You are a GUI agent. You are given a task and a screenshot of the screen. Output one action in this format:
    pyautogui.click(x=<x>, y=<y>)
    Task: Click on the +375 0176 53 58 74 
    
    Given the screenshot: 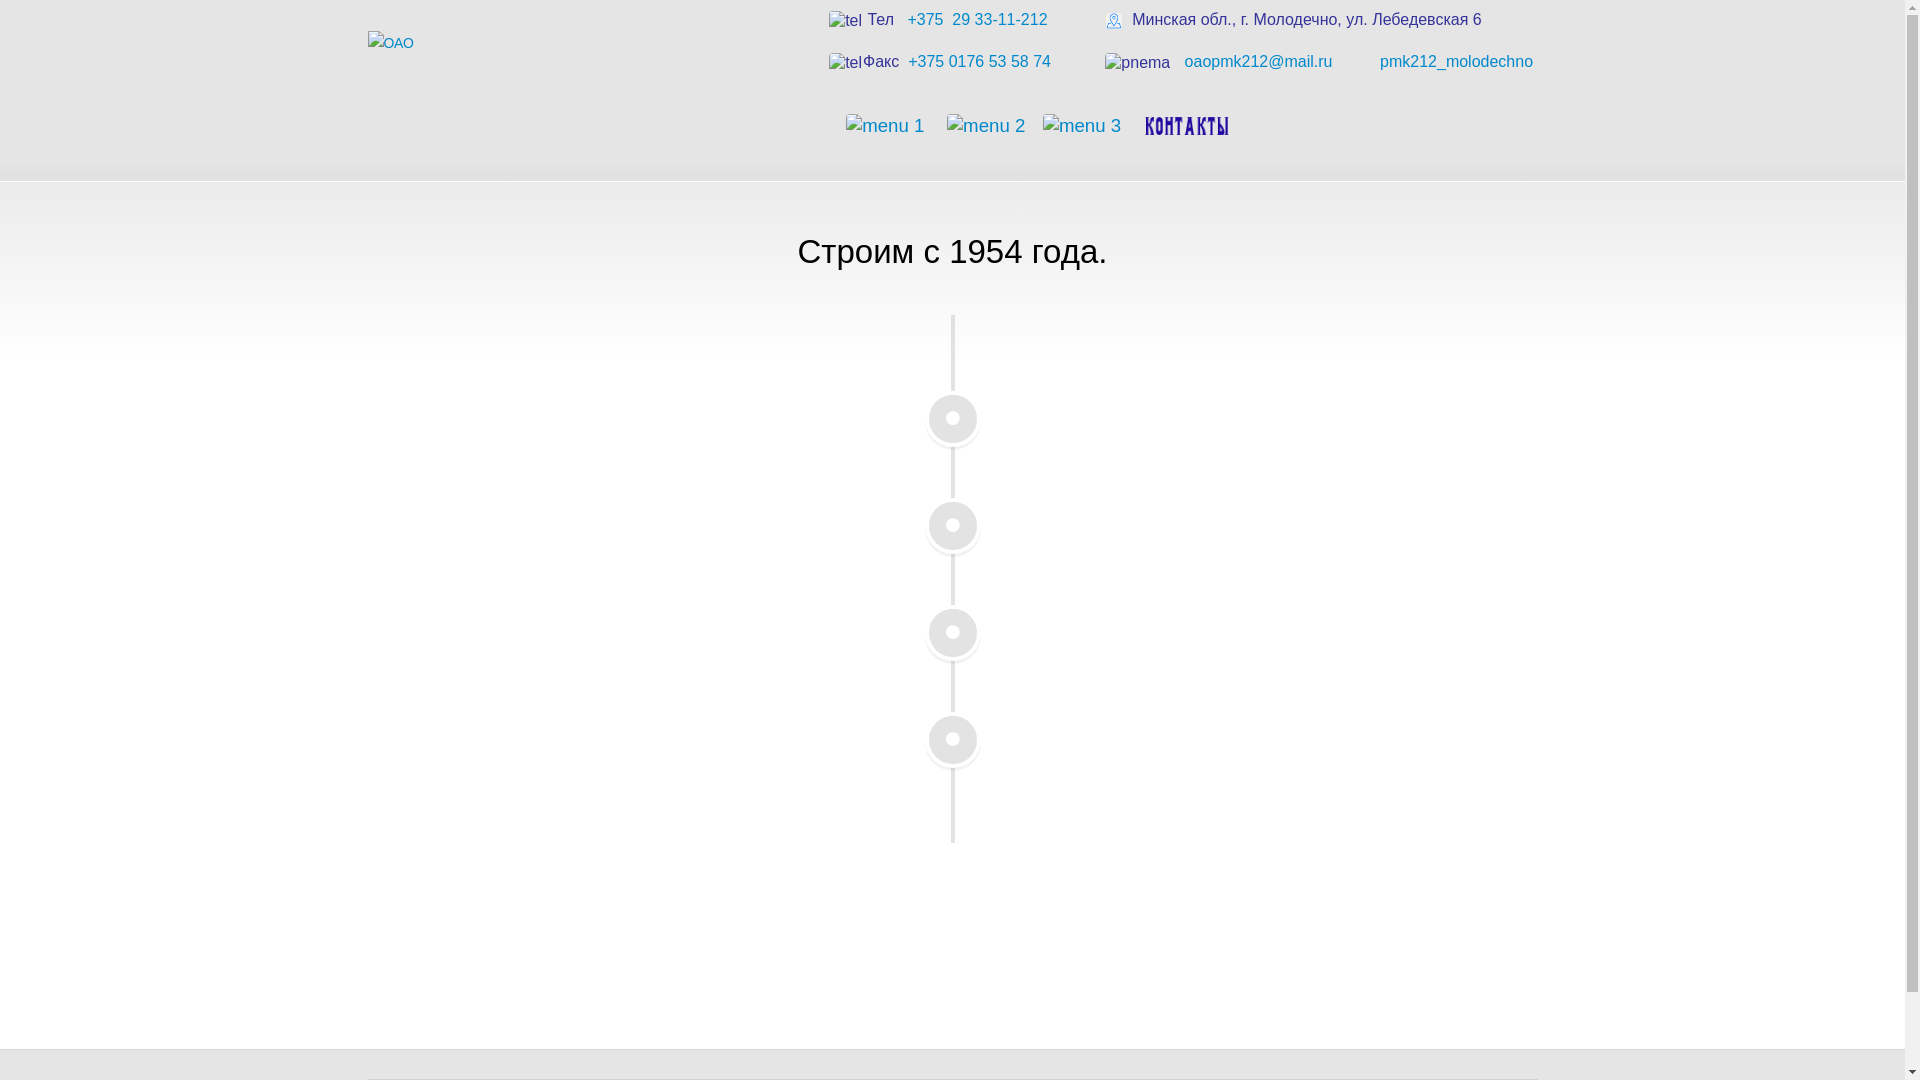 What is the action you would take?
    pyautogui.click(x=982, y=62)
    